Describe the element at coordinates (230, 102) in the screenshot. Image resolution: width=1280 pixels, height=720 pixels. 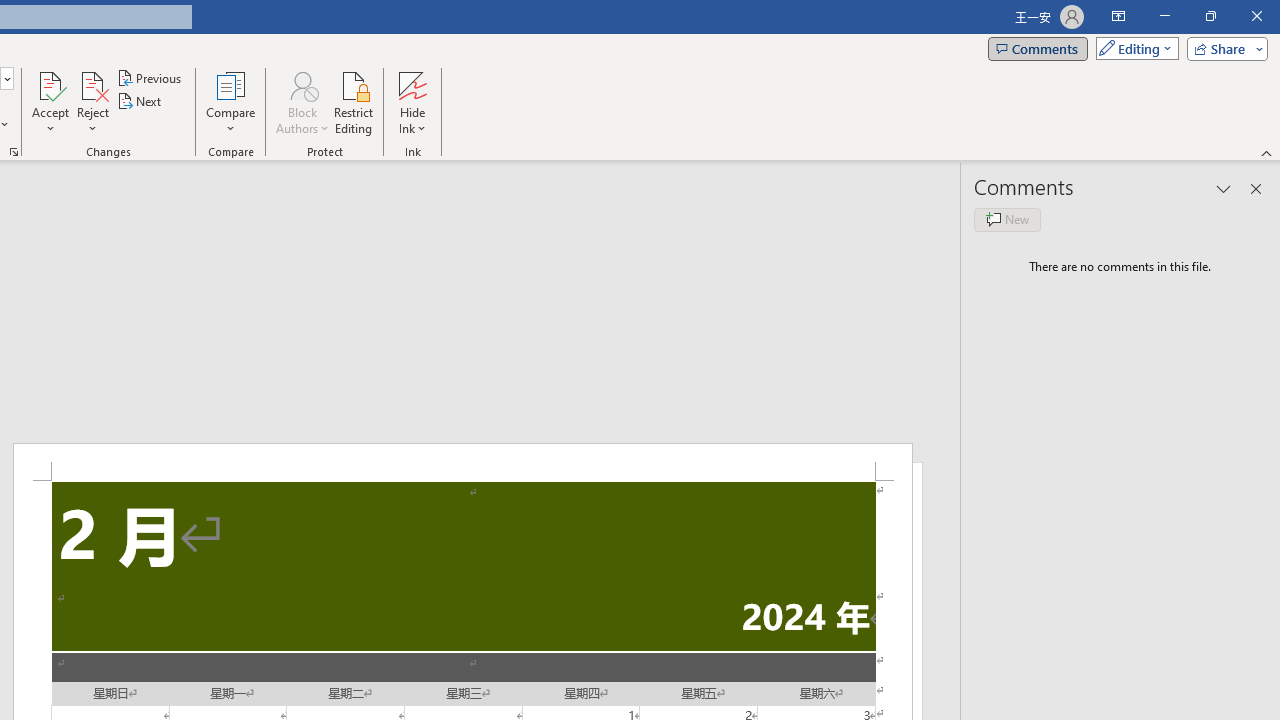
I see `Compare` at that location.